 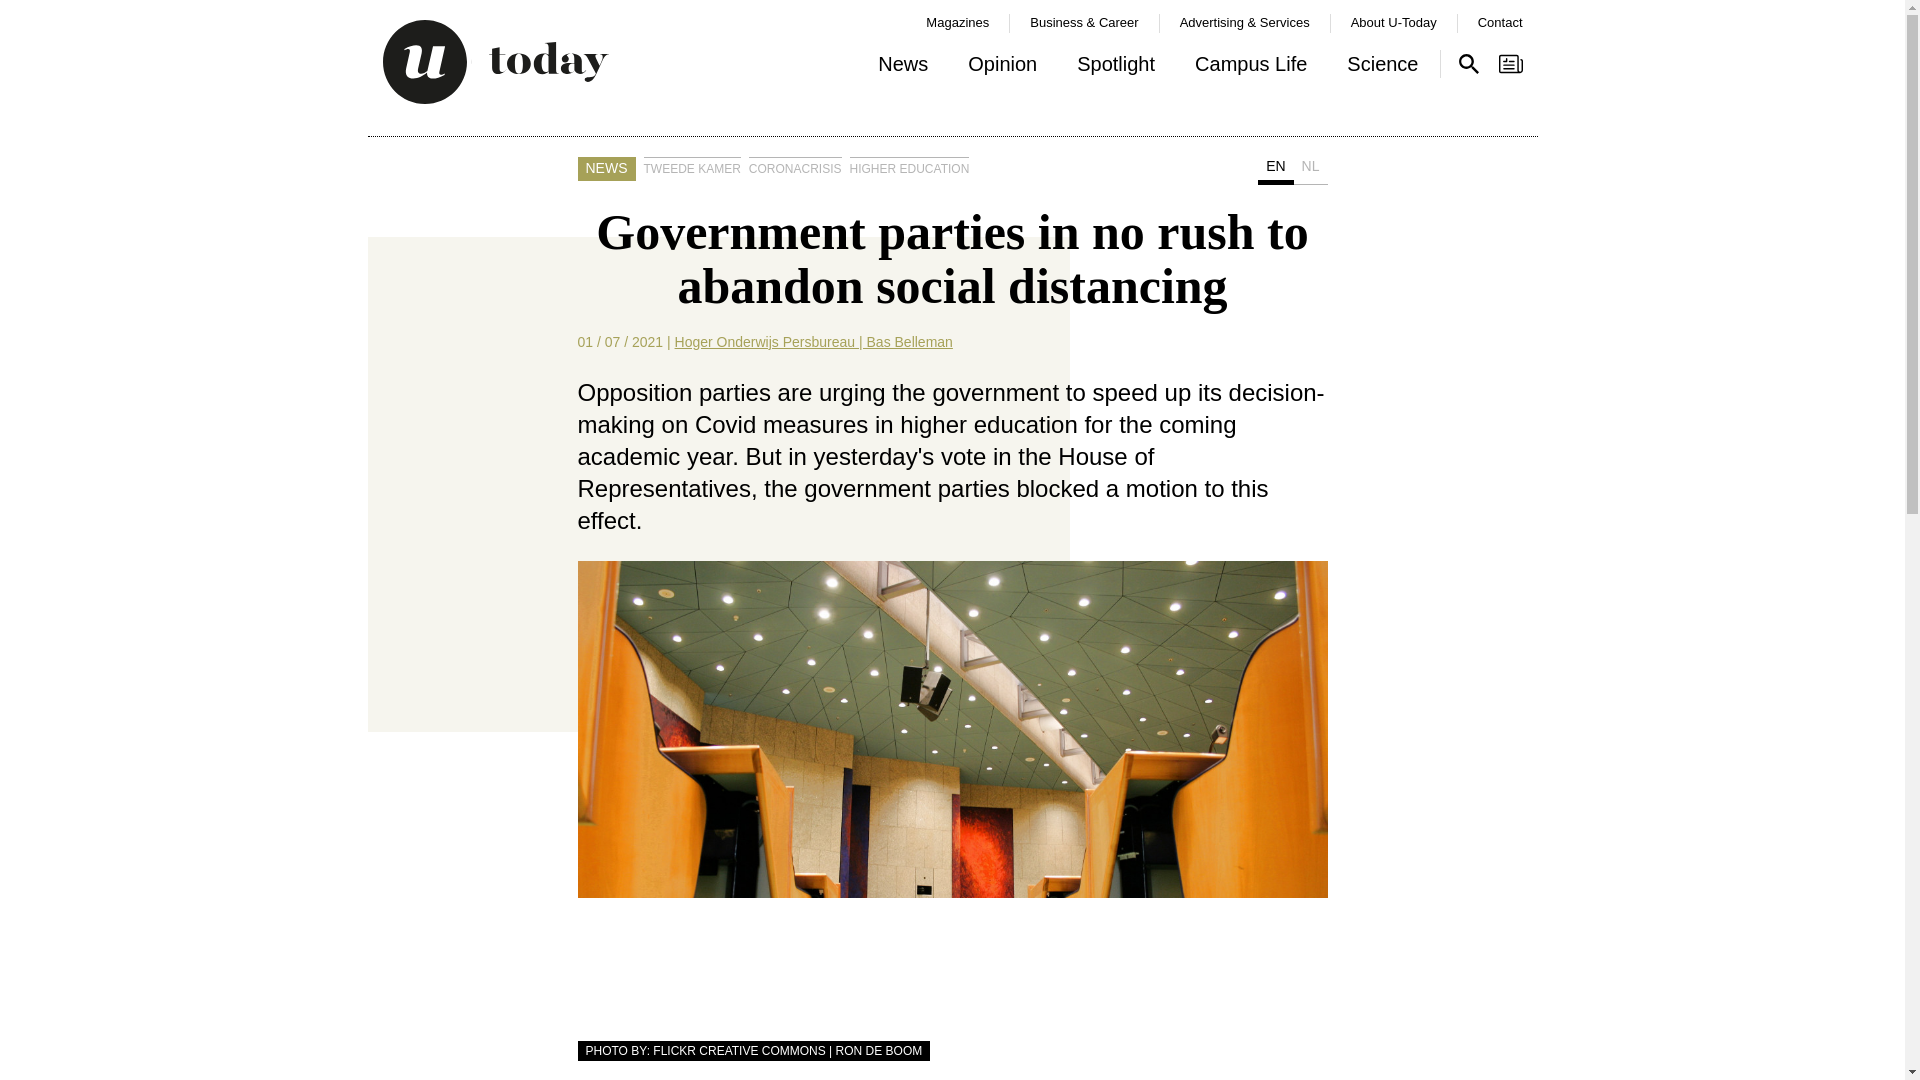 I want to click on NL, so click(x=1311, y=170).